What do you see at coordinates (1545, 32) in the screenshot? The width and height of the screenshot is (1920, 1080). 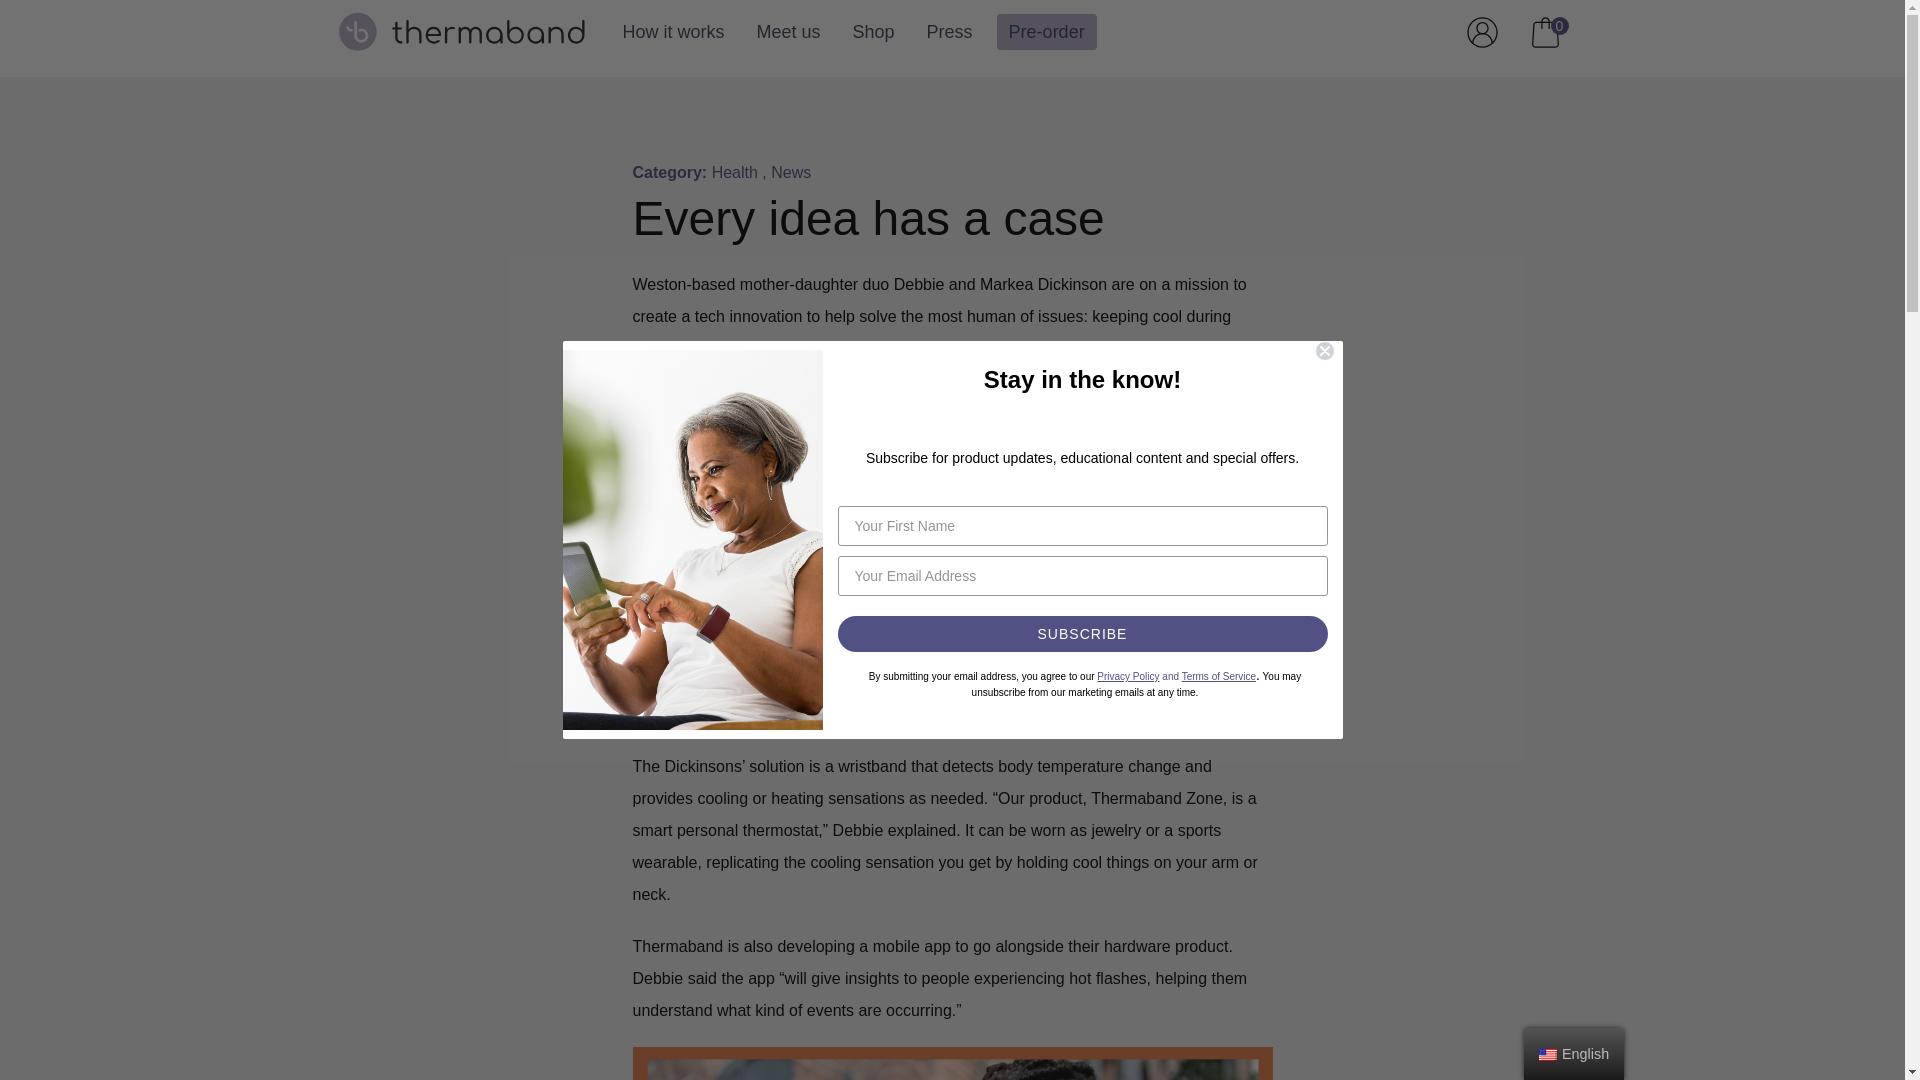 I see `Health` at bounding box center [1545, 32].